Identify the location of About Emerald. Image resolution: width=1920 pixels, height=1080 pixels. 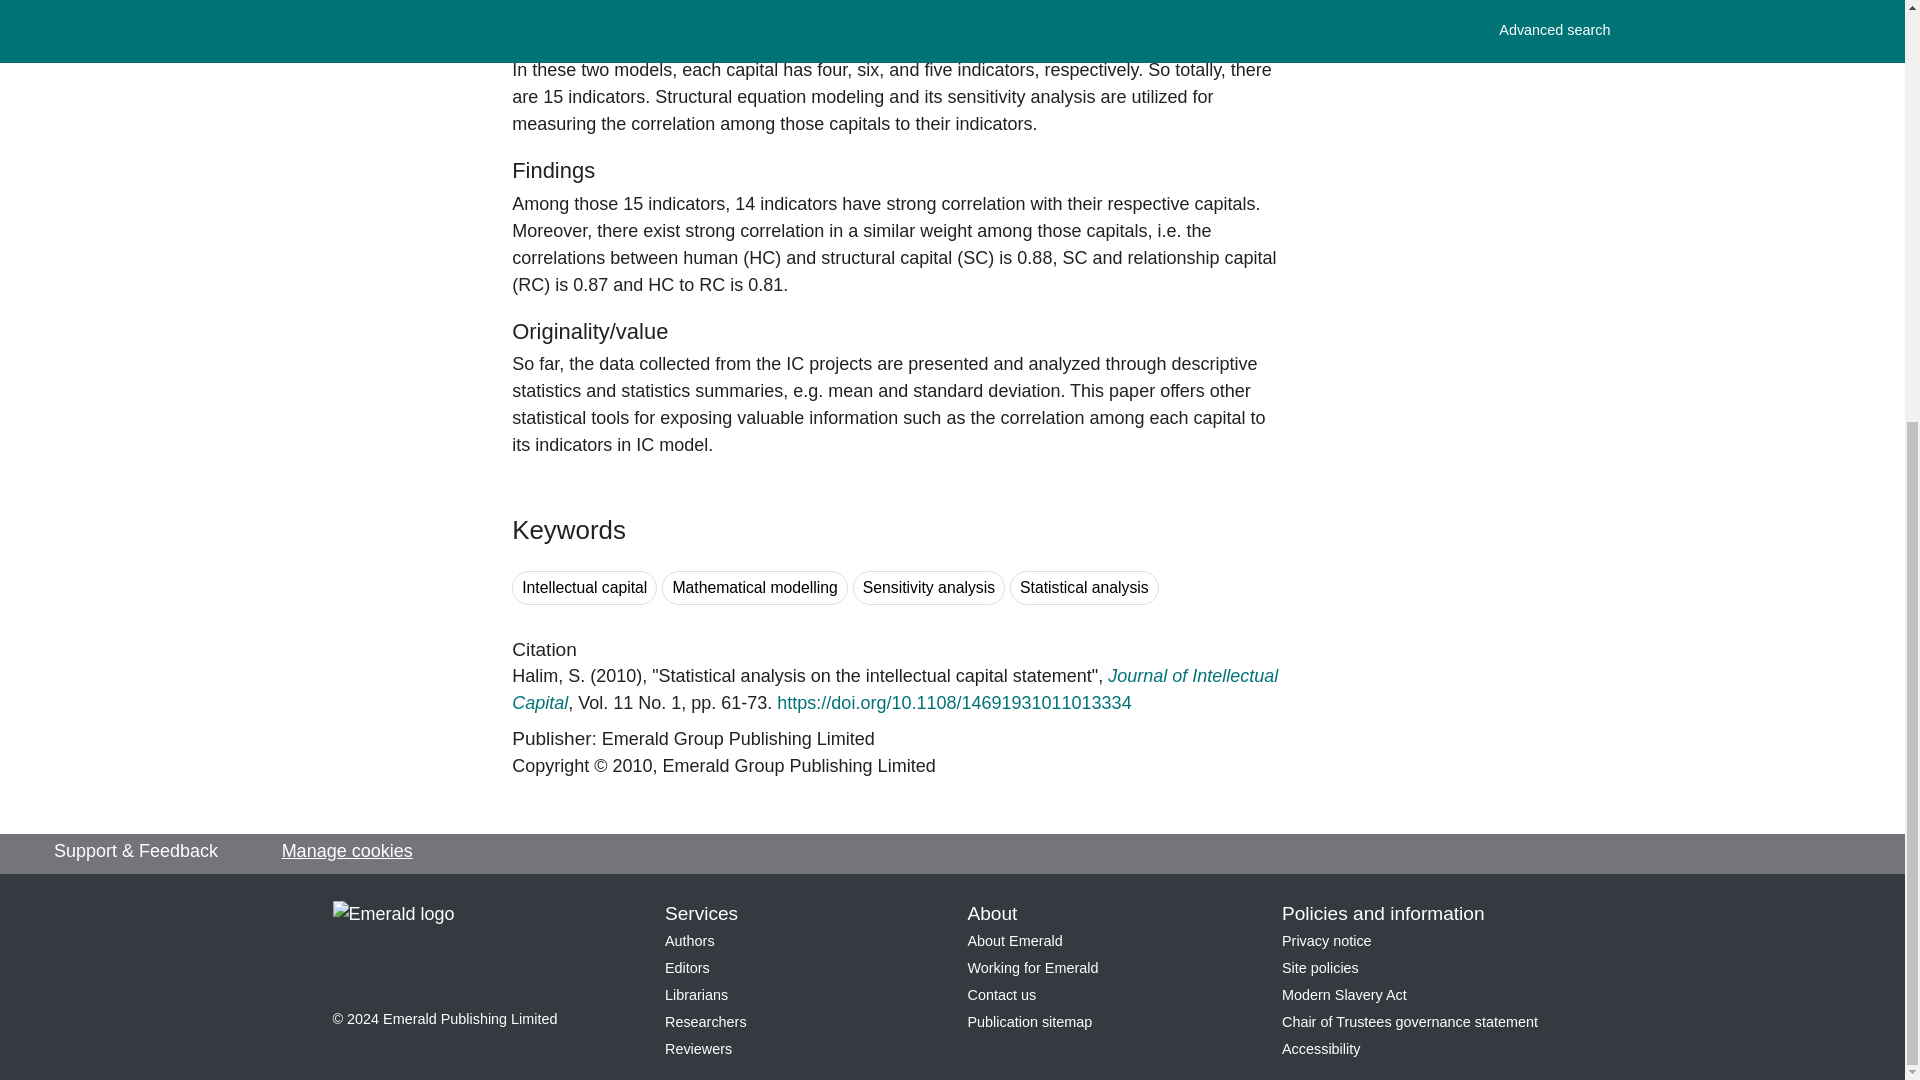
(1015, 941).